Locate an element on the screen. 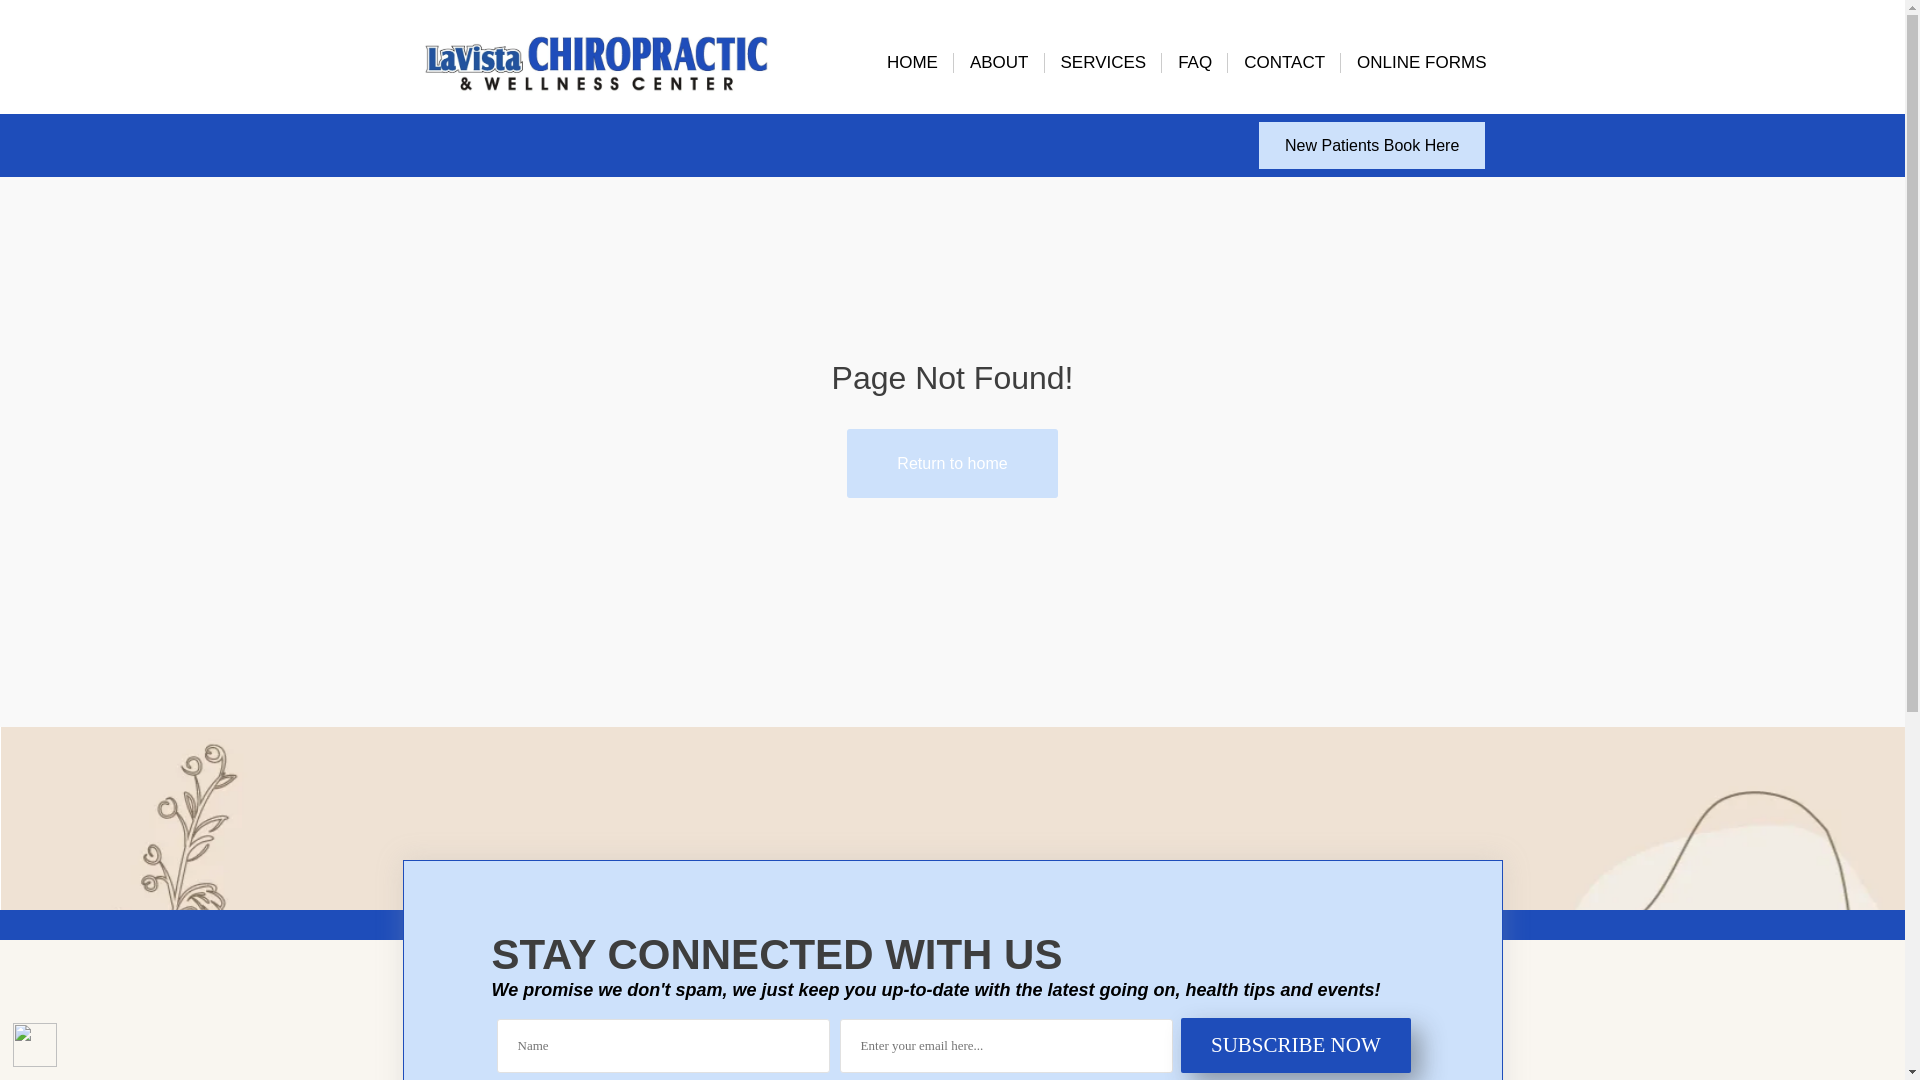  Return to home is located at coordinates (952, 462).